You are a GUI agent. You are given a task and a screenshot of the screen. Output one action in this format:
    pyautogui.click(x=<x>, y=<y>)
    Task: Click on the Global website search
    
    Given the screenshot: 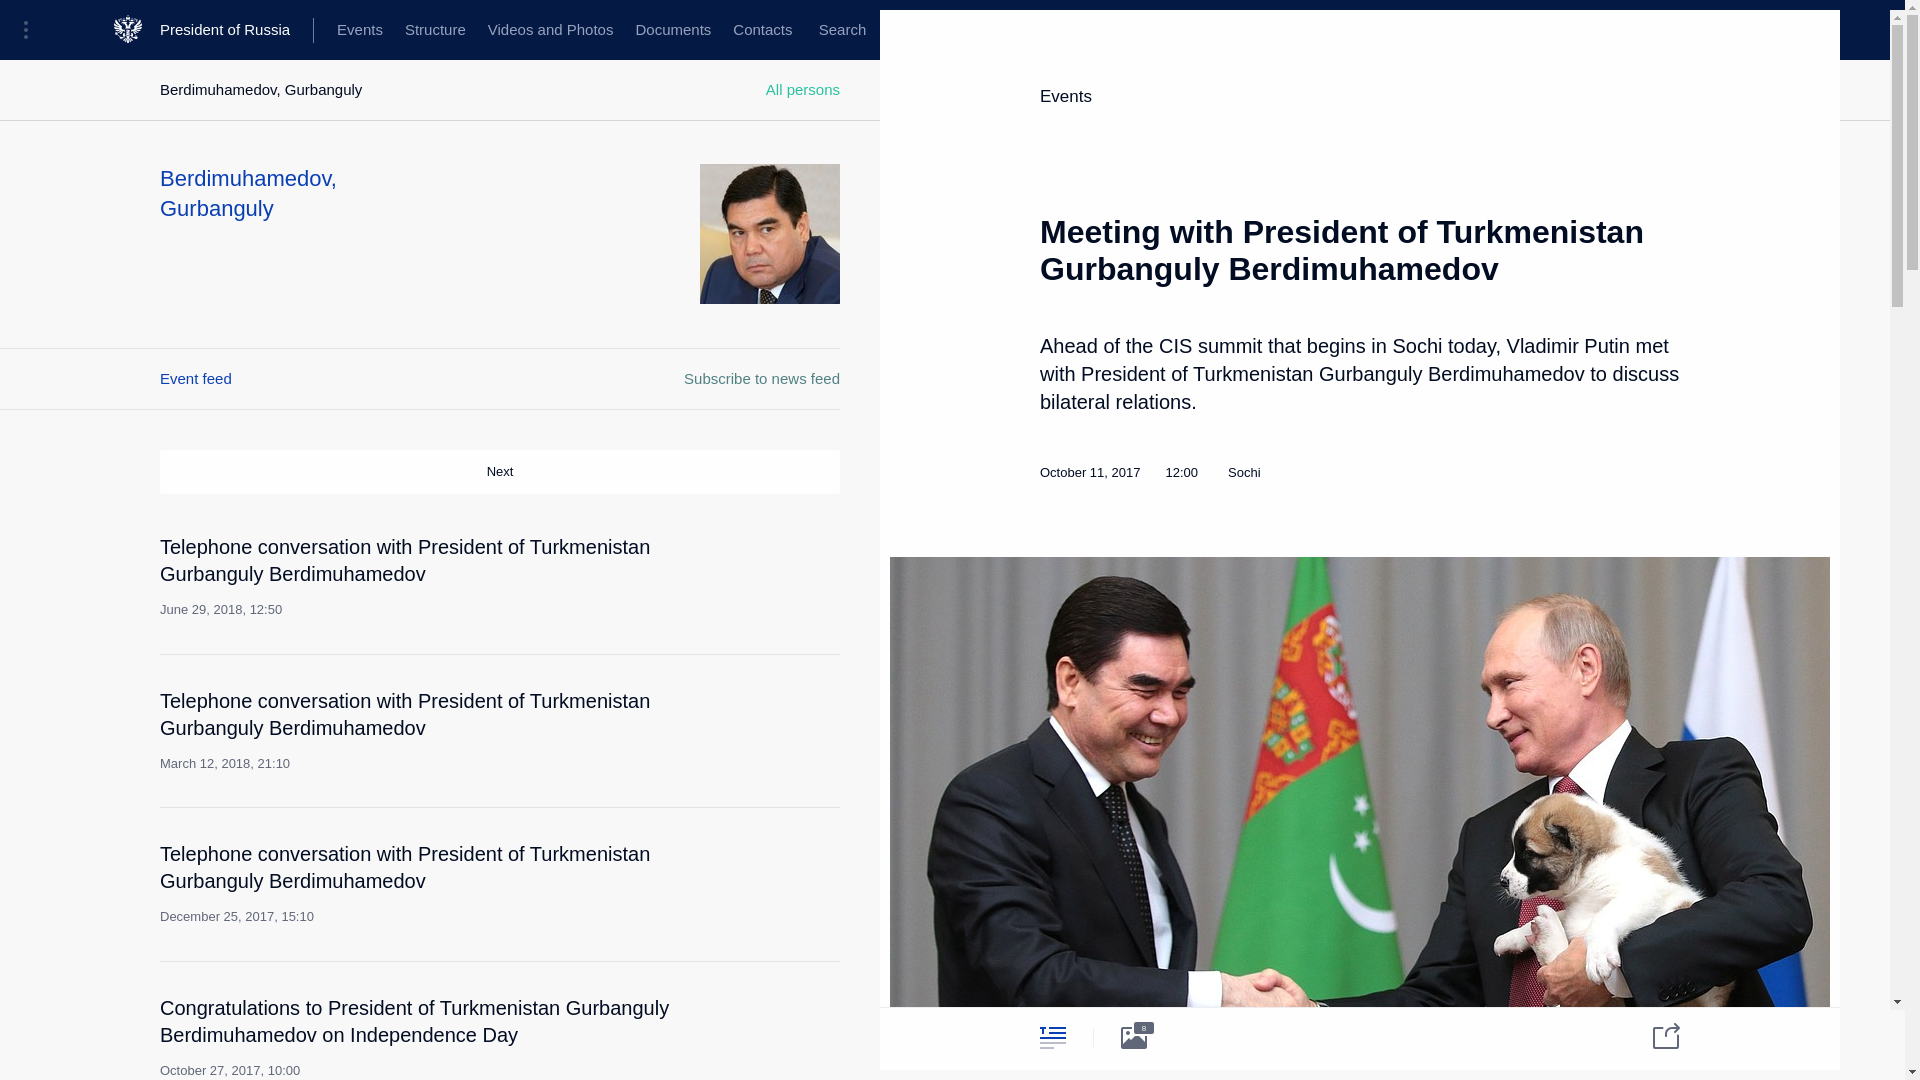 What is the action you would take?
    pyautogui.click(x=842, y=30)
    